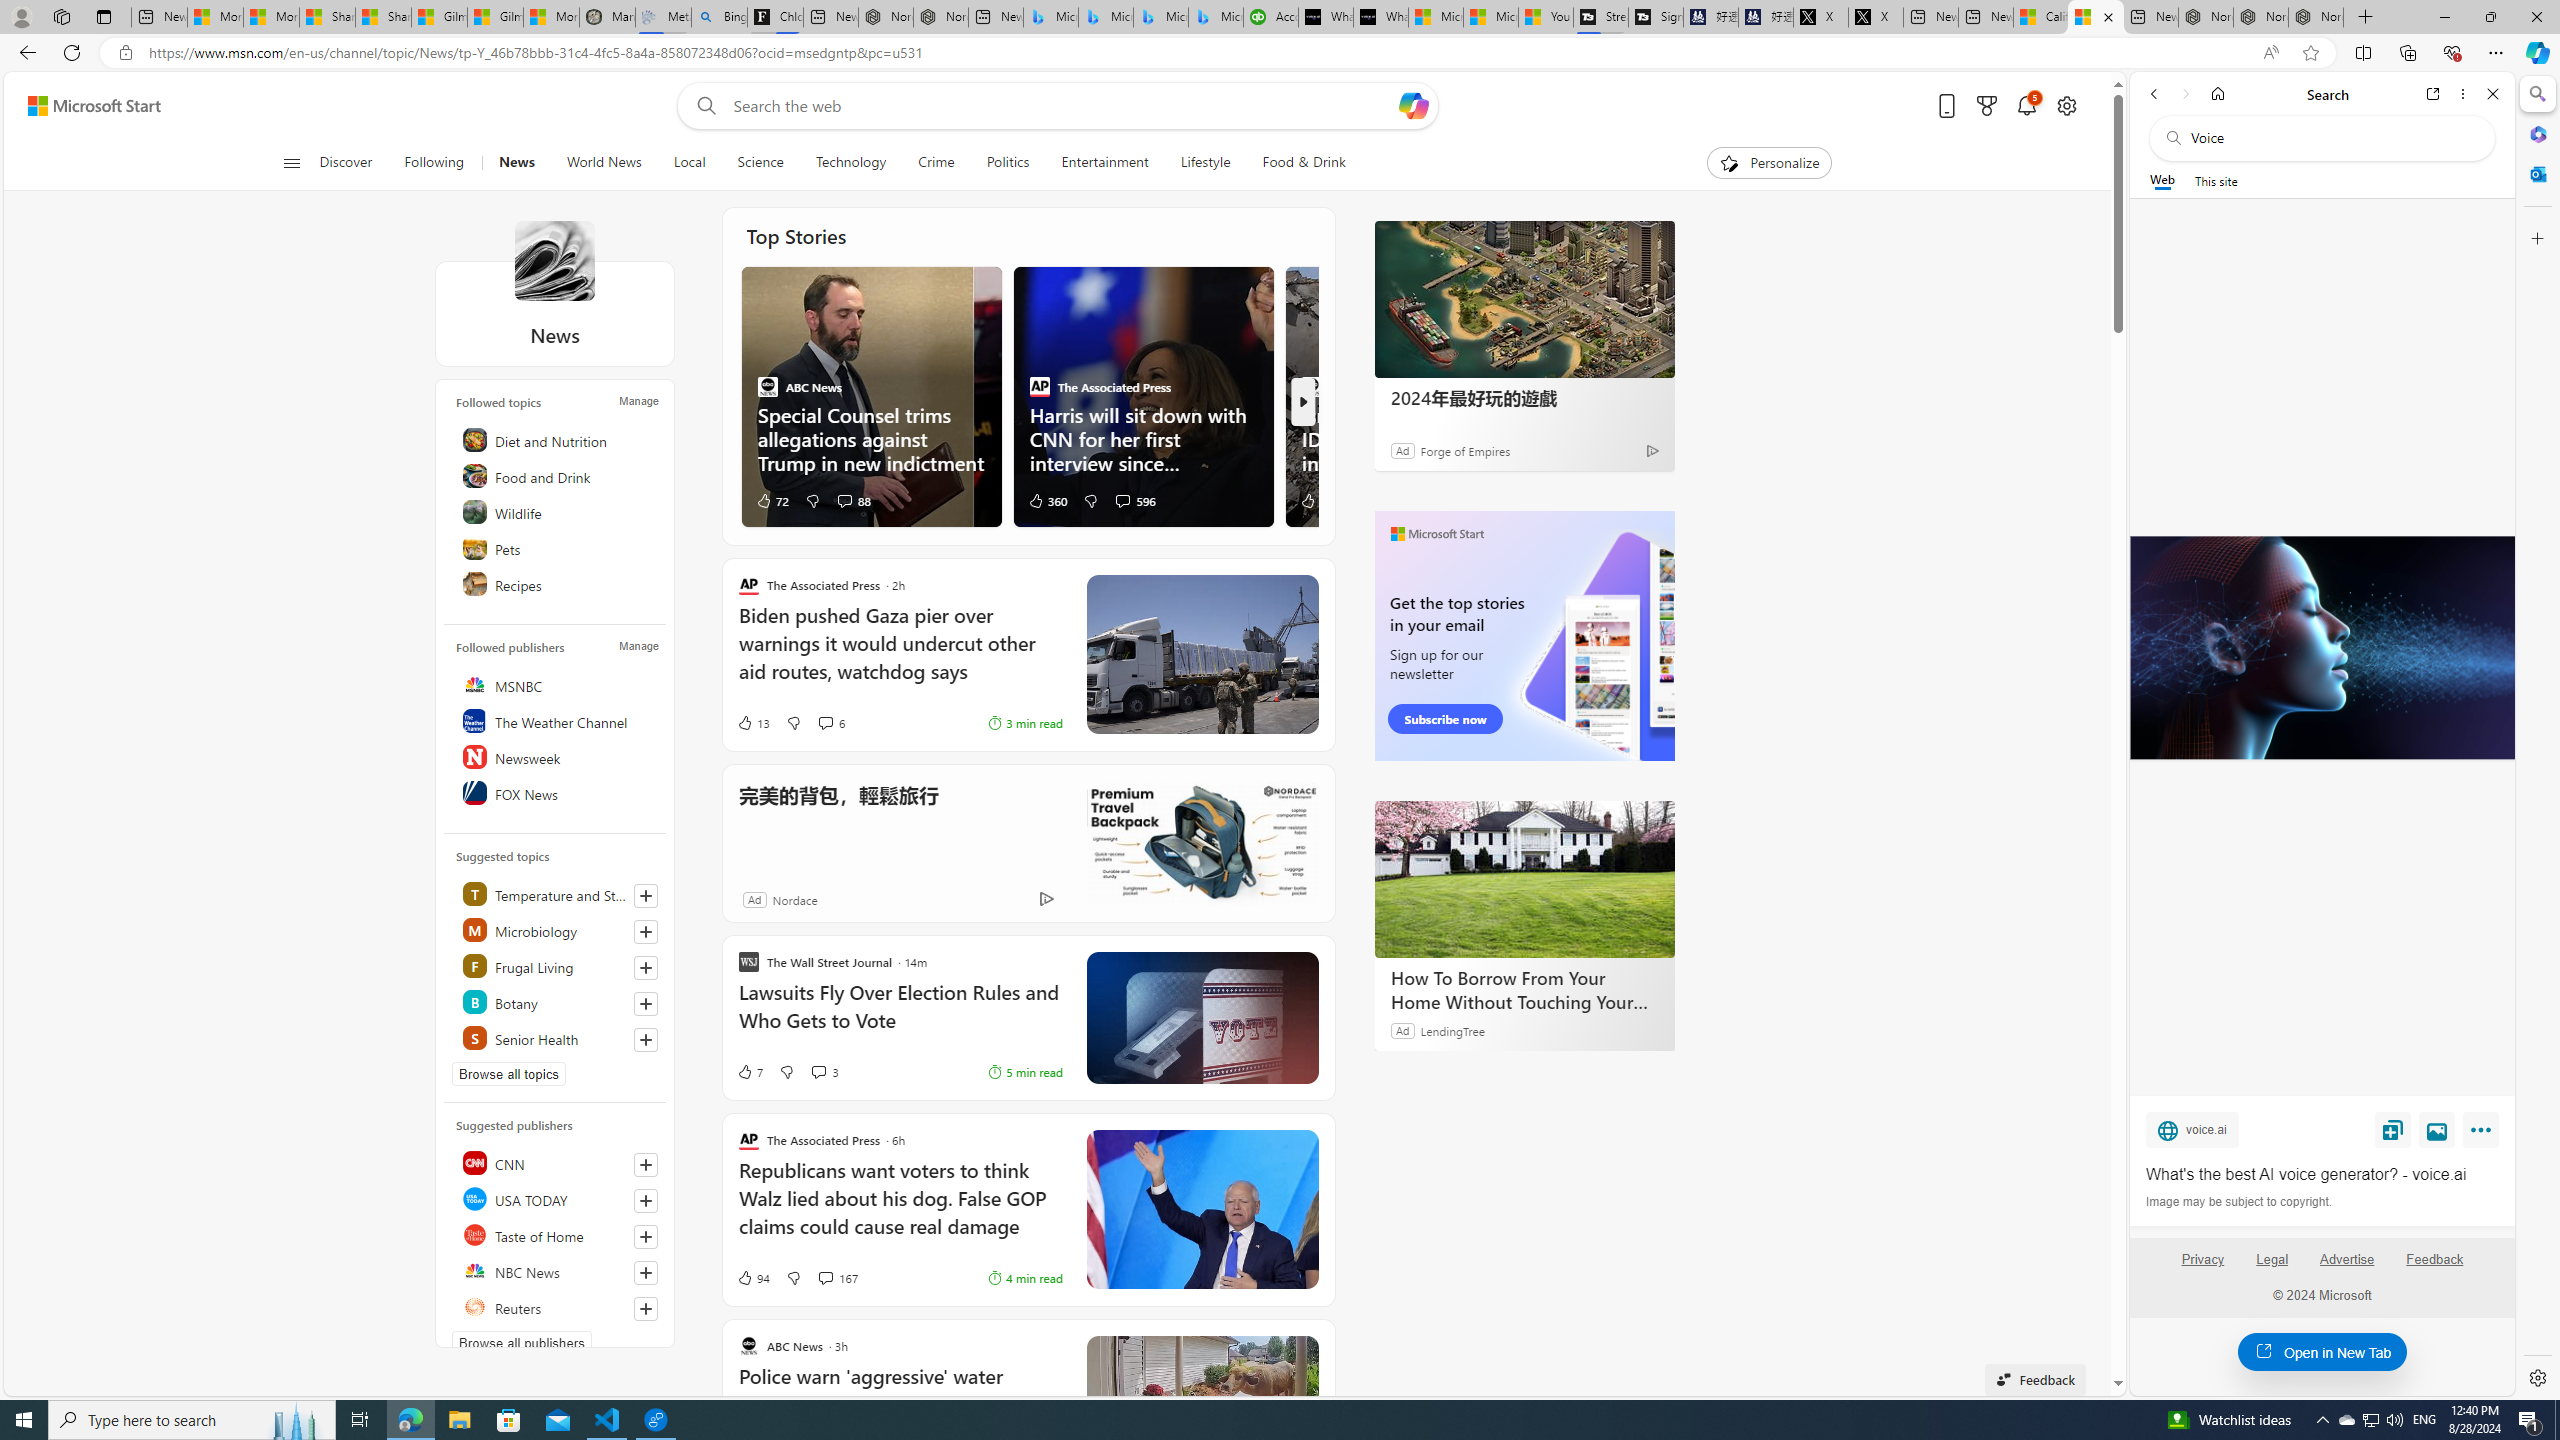 This screenshot has height=1440, width=2560. Describe the element at coordinates (558, 757) in the screenshot. I see `Newsweek` at that location.